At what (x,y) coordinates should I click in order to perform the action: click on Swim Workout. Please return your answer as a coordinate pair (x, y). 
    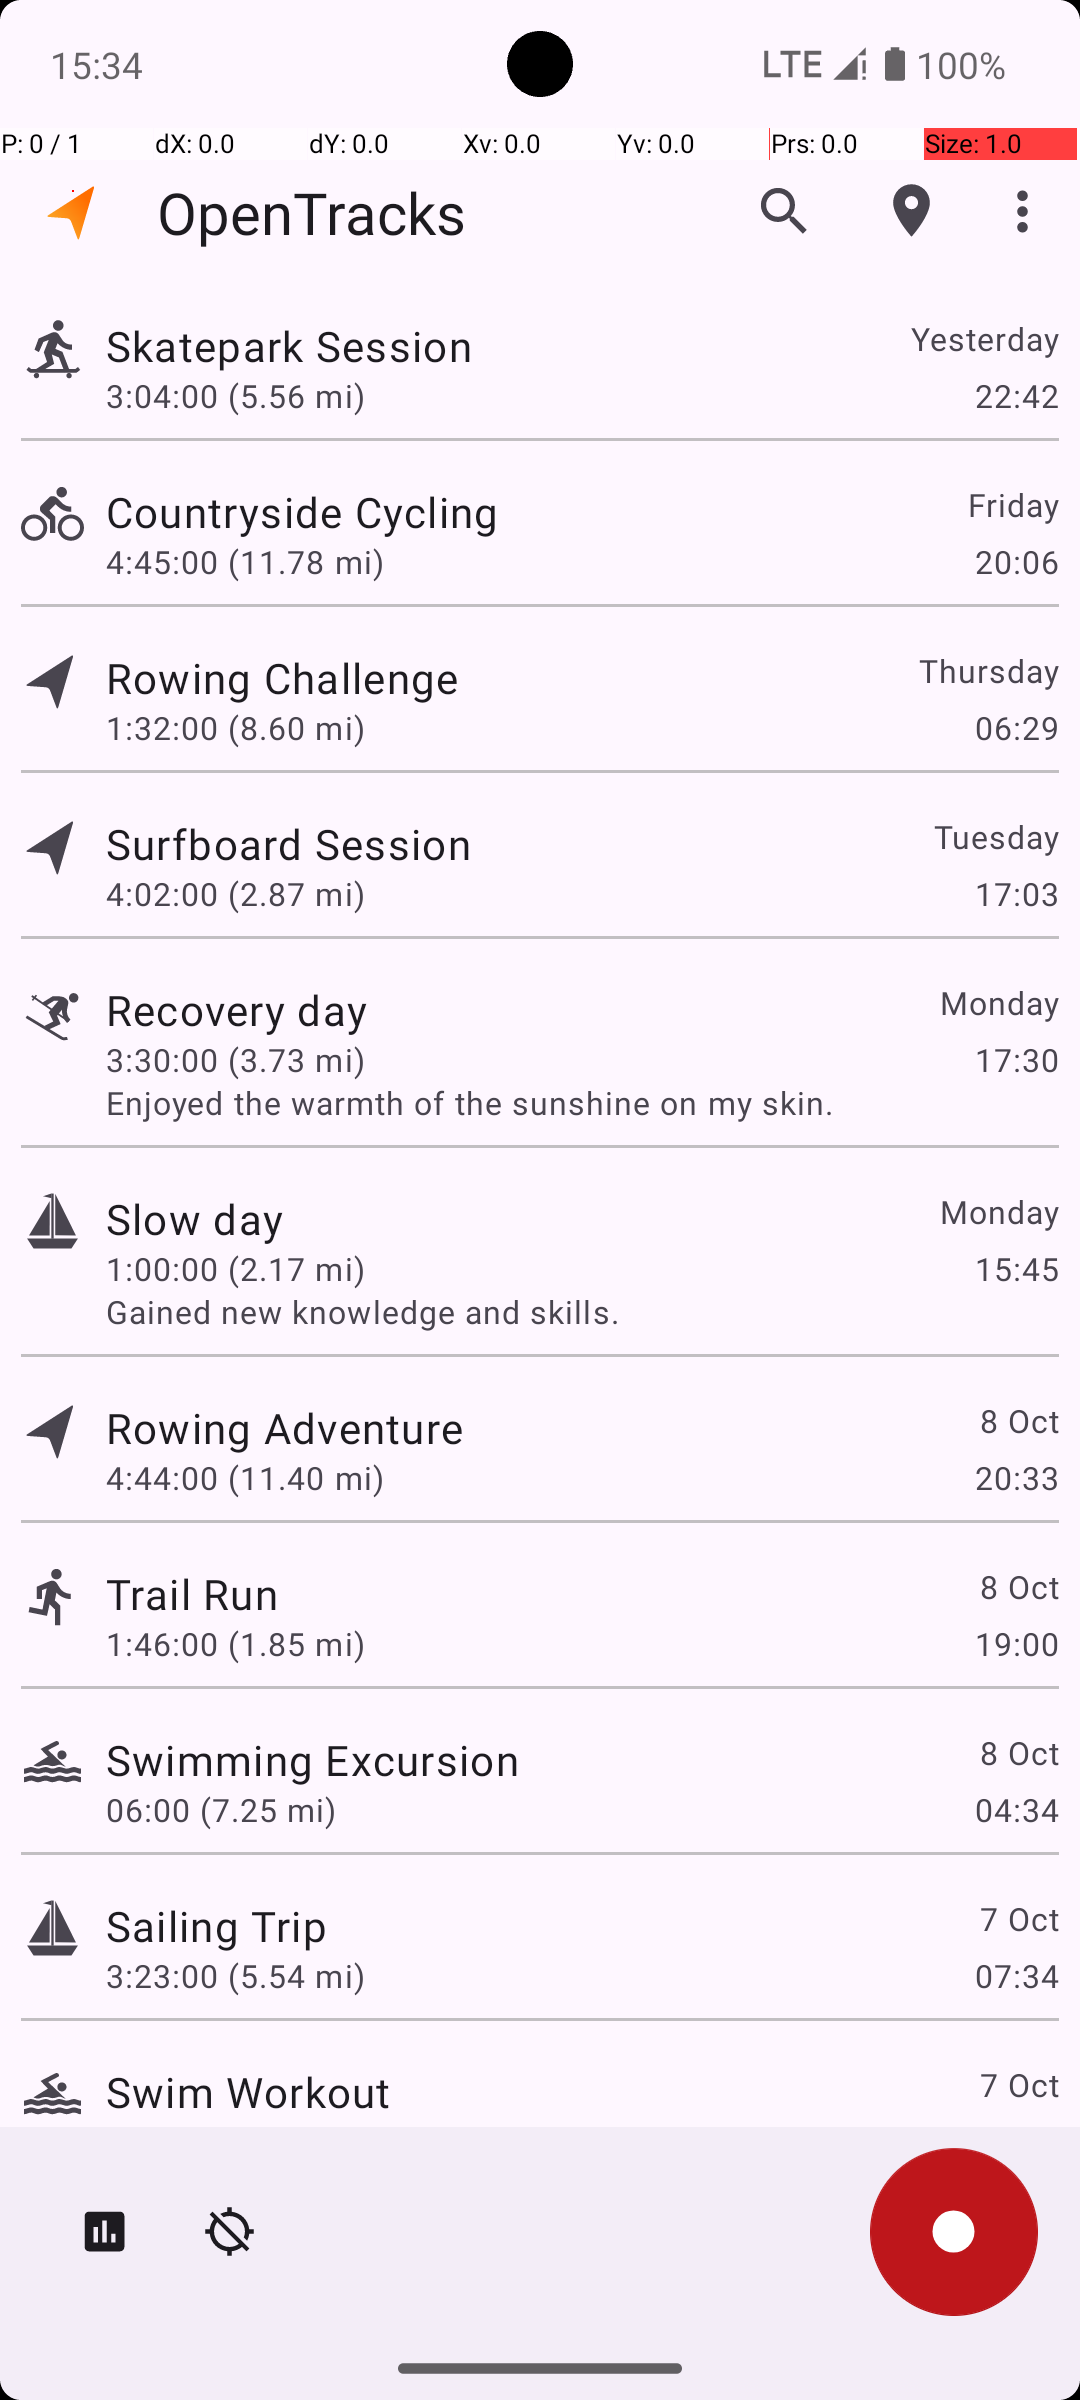
    Looking at the image, I should click on (248, 2092).